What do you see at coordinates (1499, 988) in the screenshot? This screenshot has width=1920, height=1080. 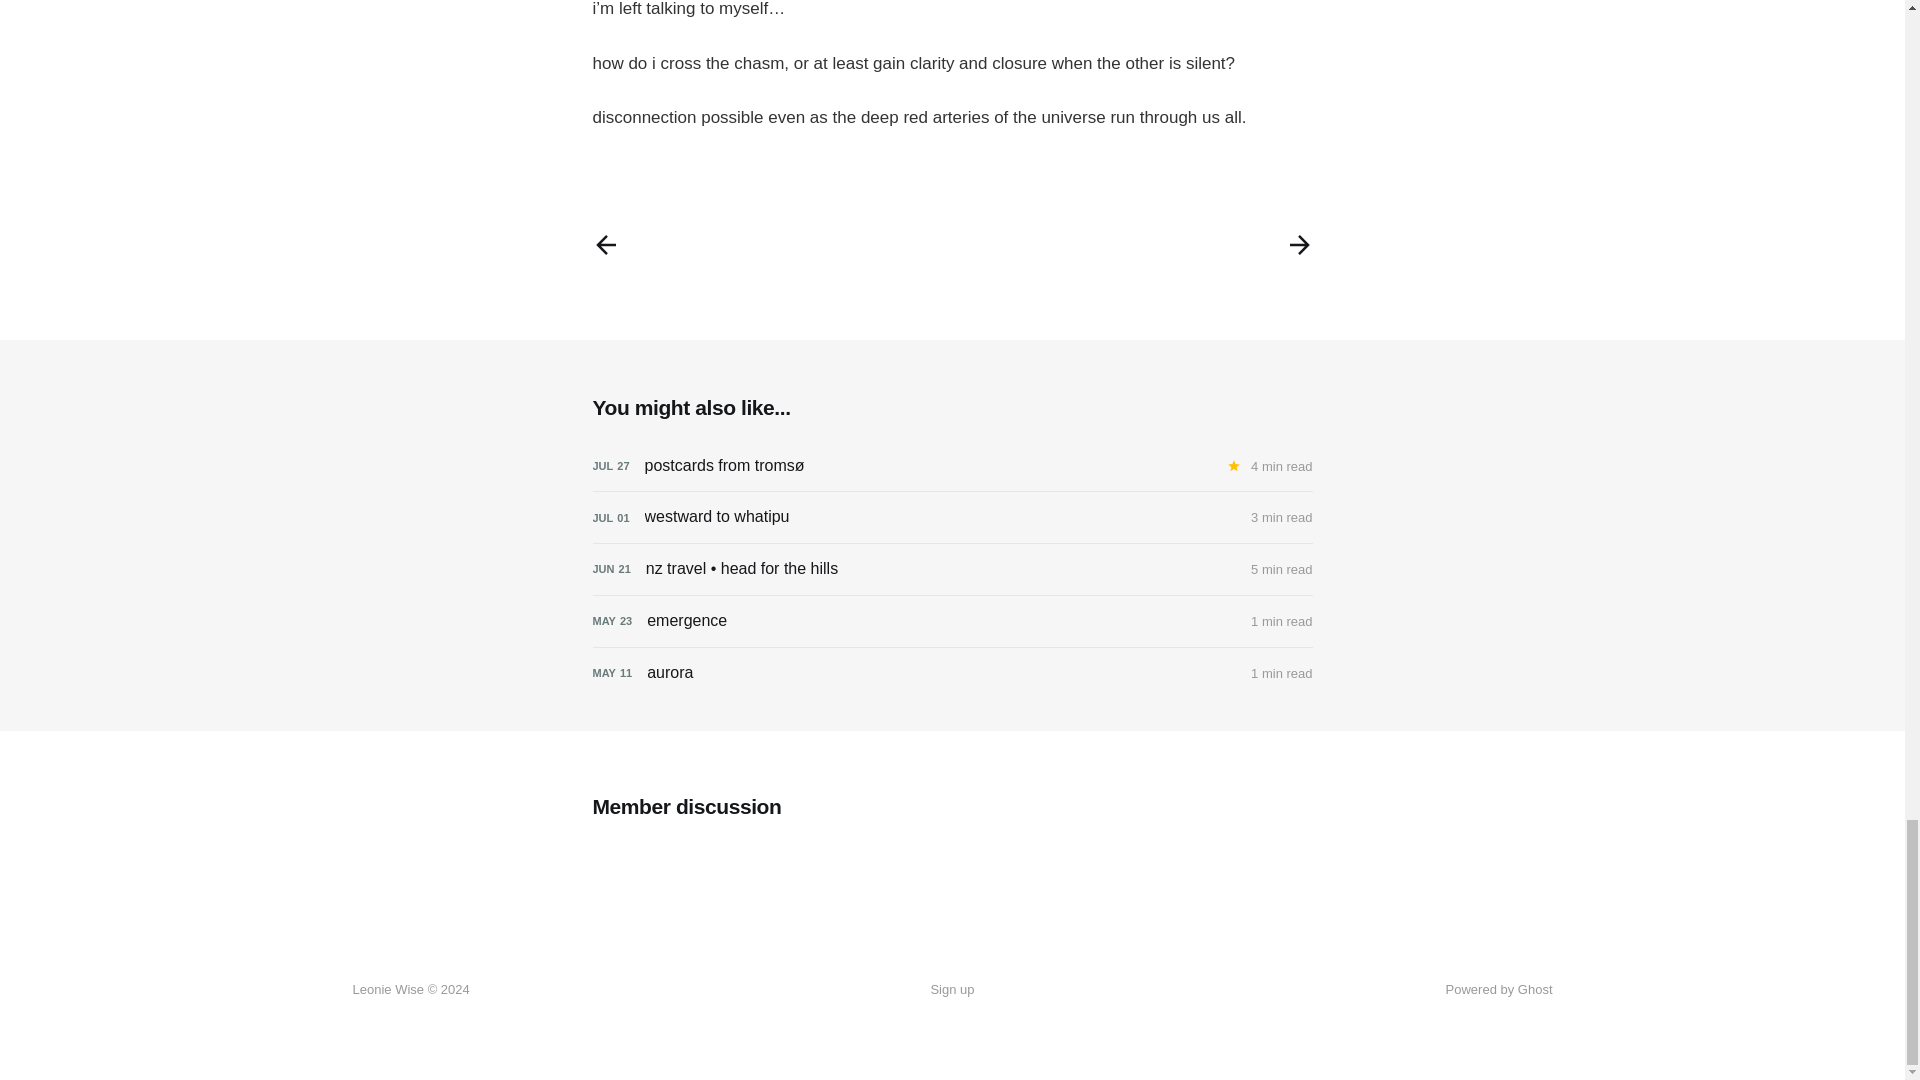 I see `Powered by Ghost` at bounding box center [1499, 988].